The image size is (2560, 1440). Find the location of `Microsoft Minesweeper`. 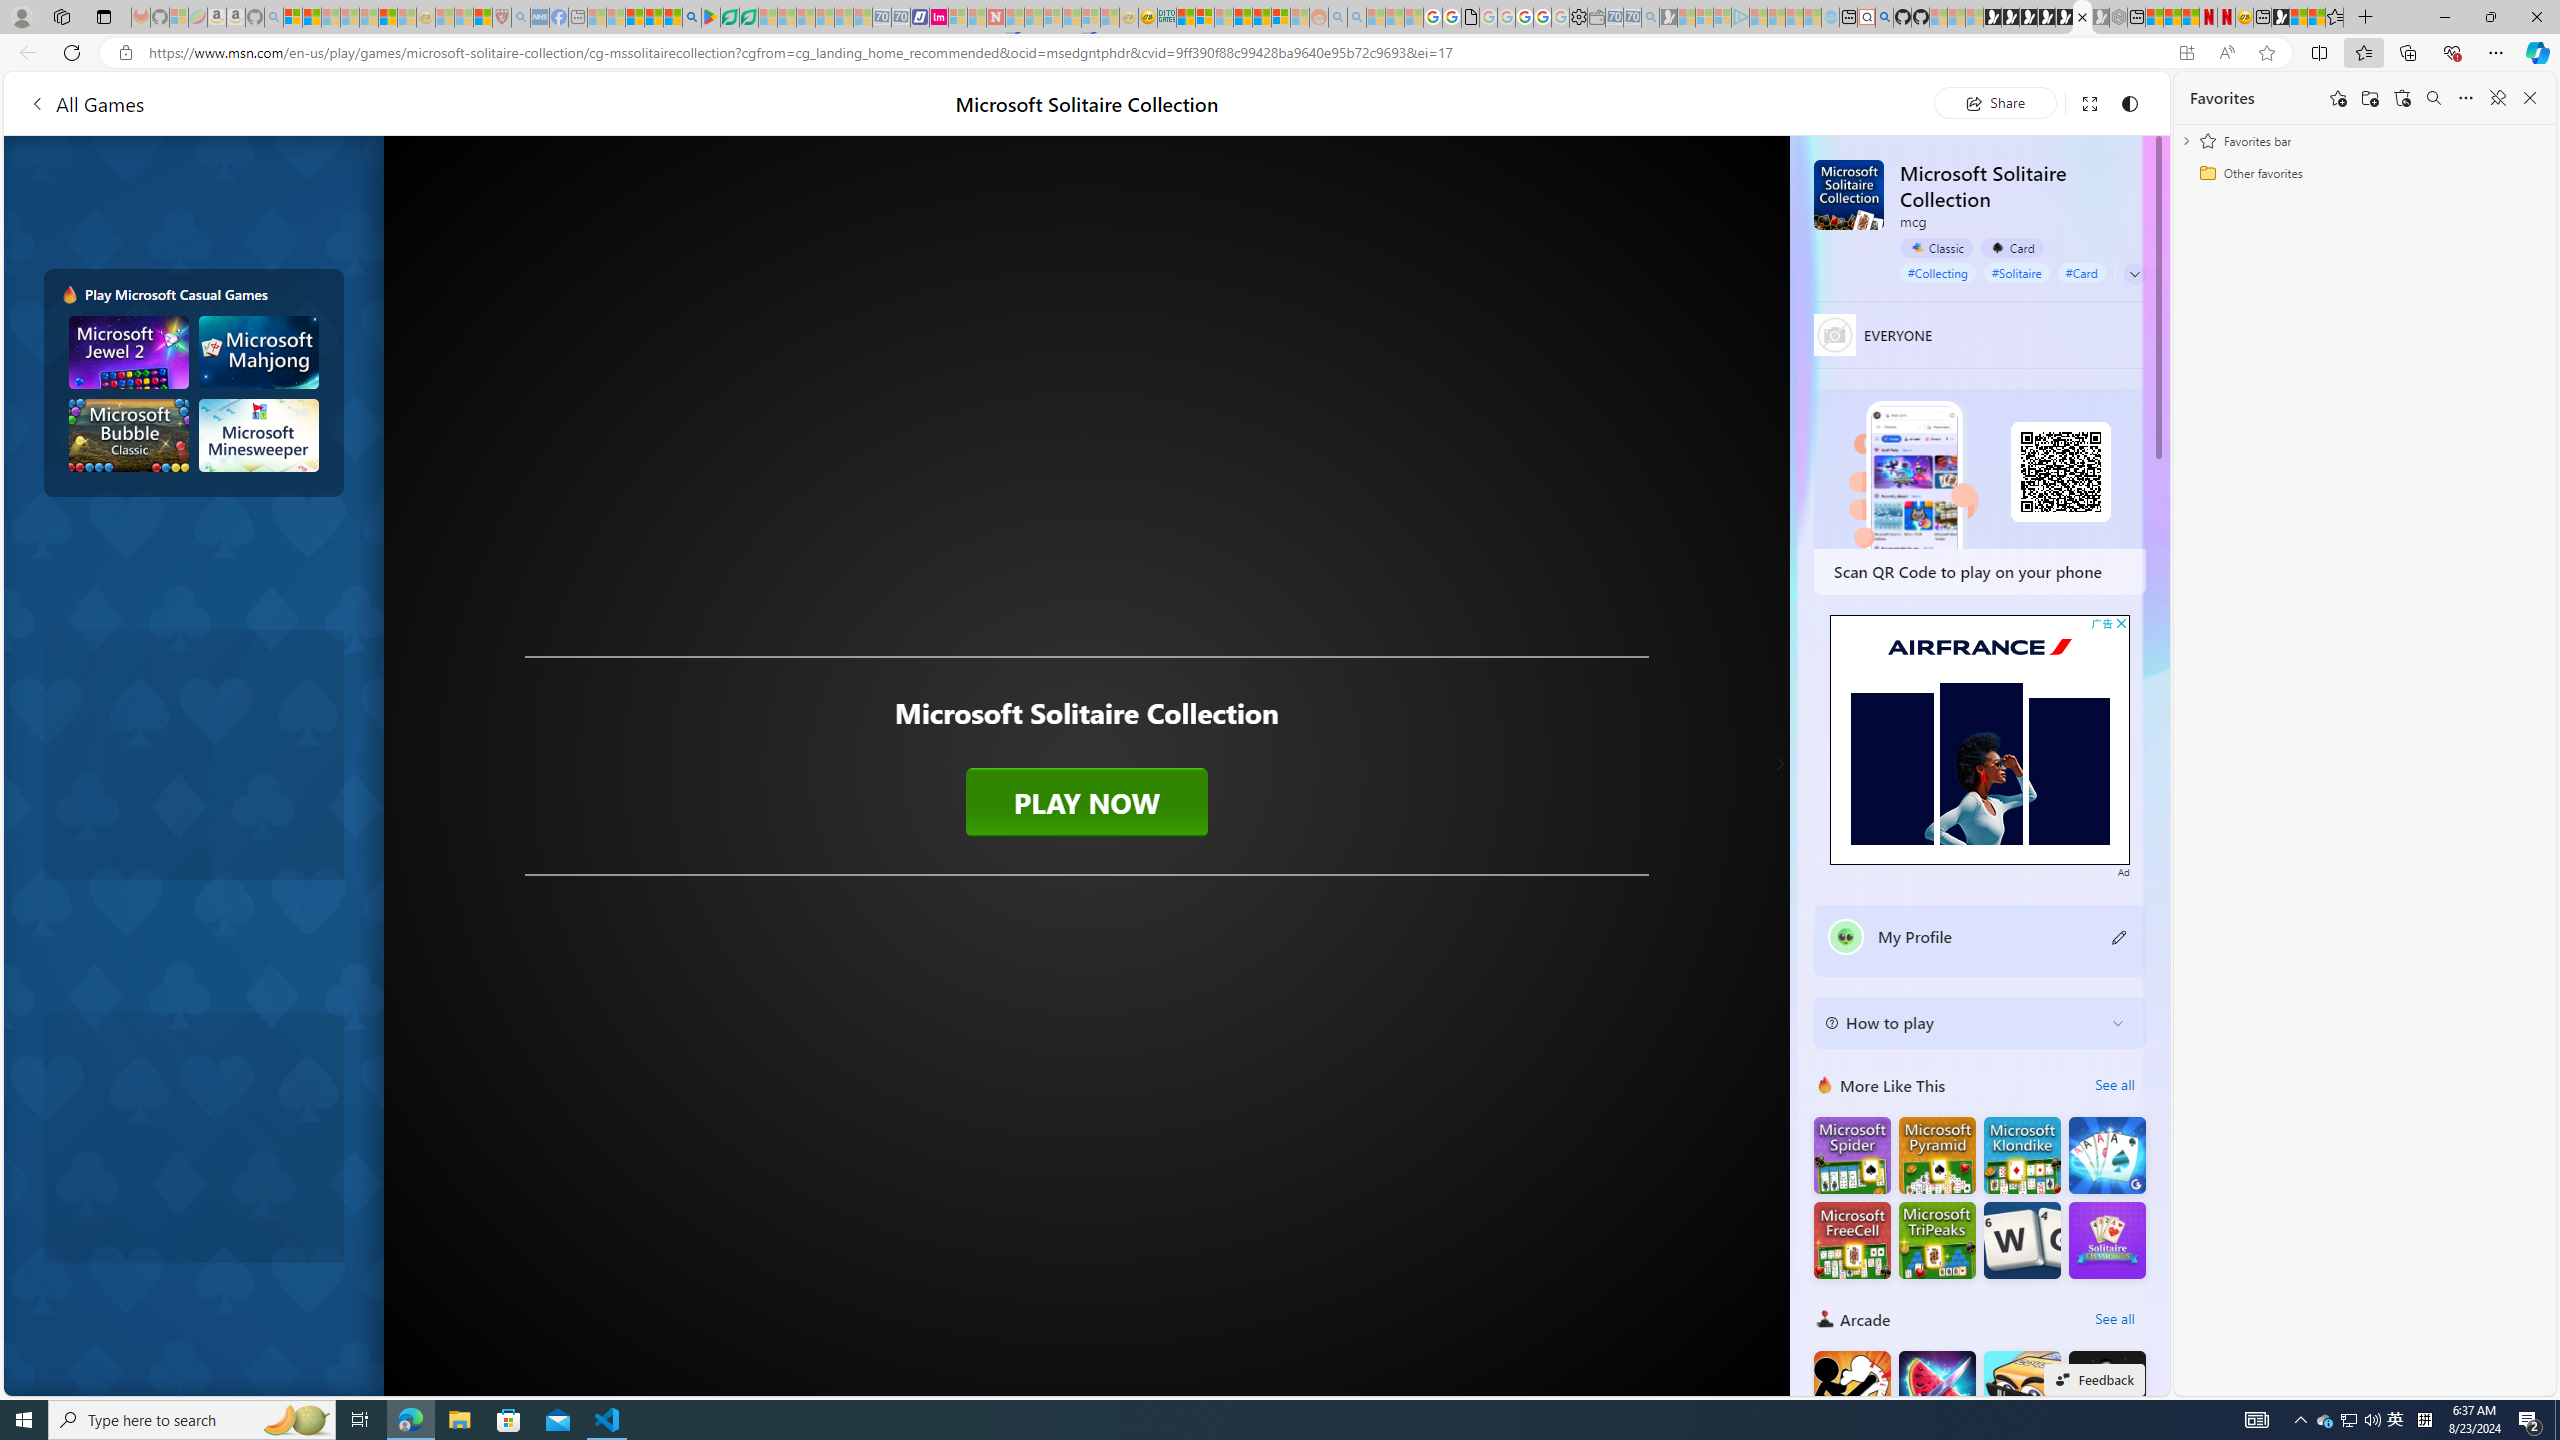

Microsoft Minesweeper is located at coordinates (260, 434).